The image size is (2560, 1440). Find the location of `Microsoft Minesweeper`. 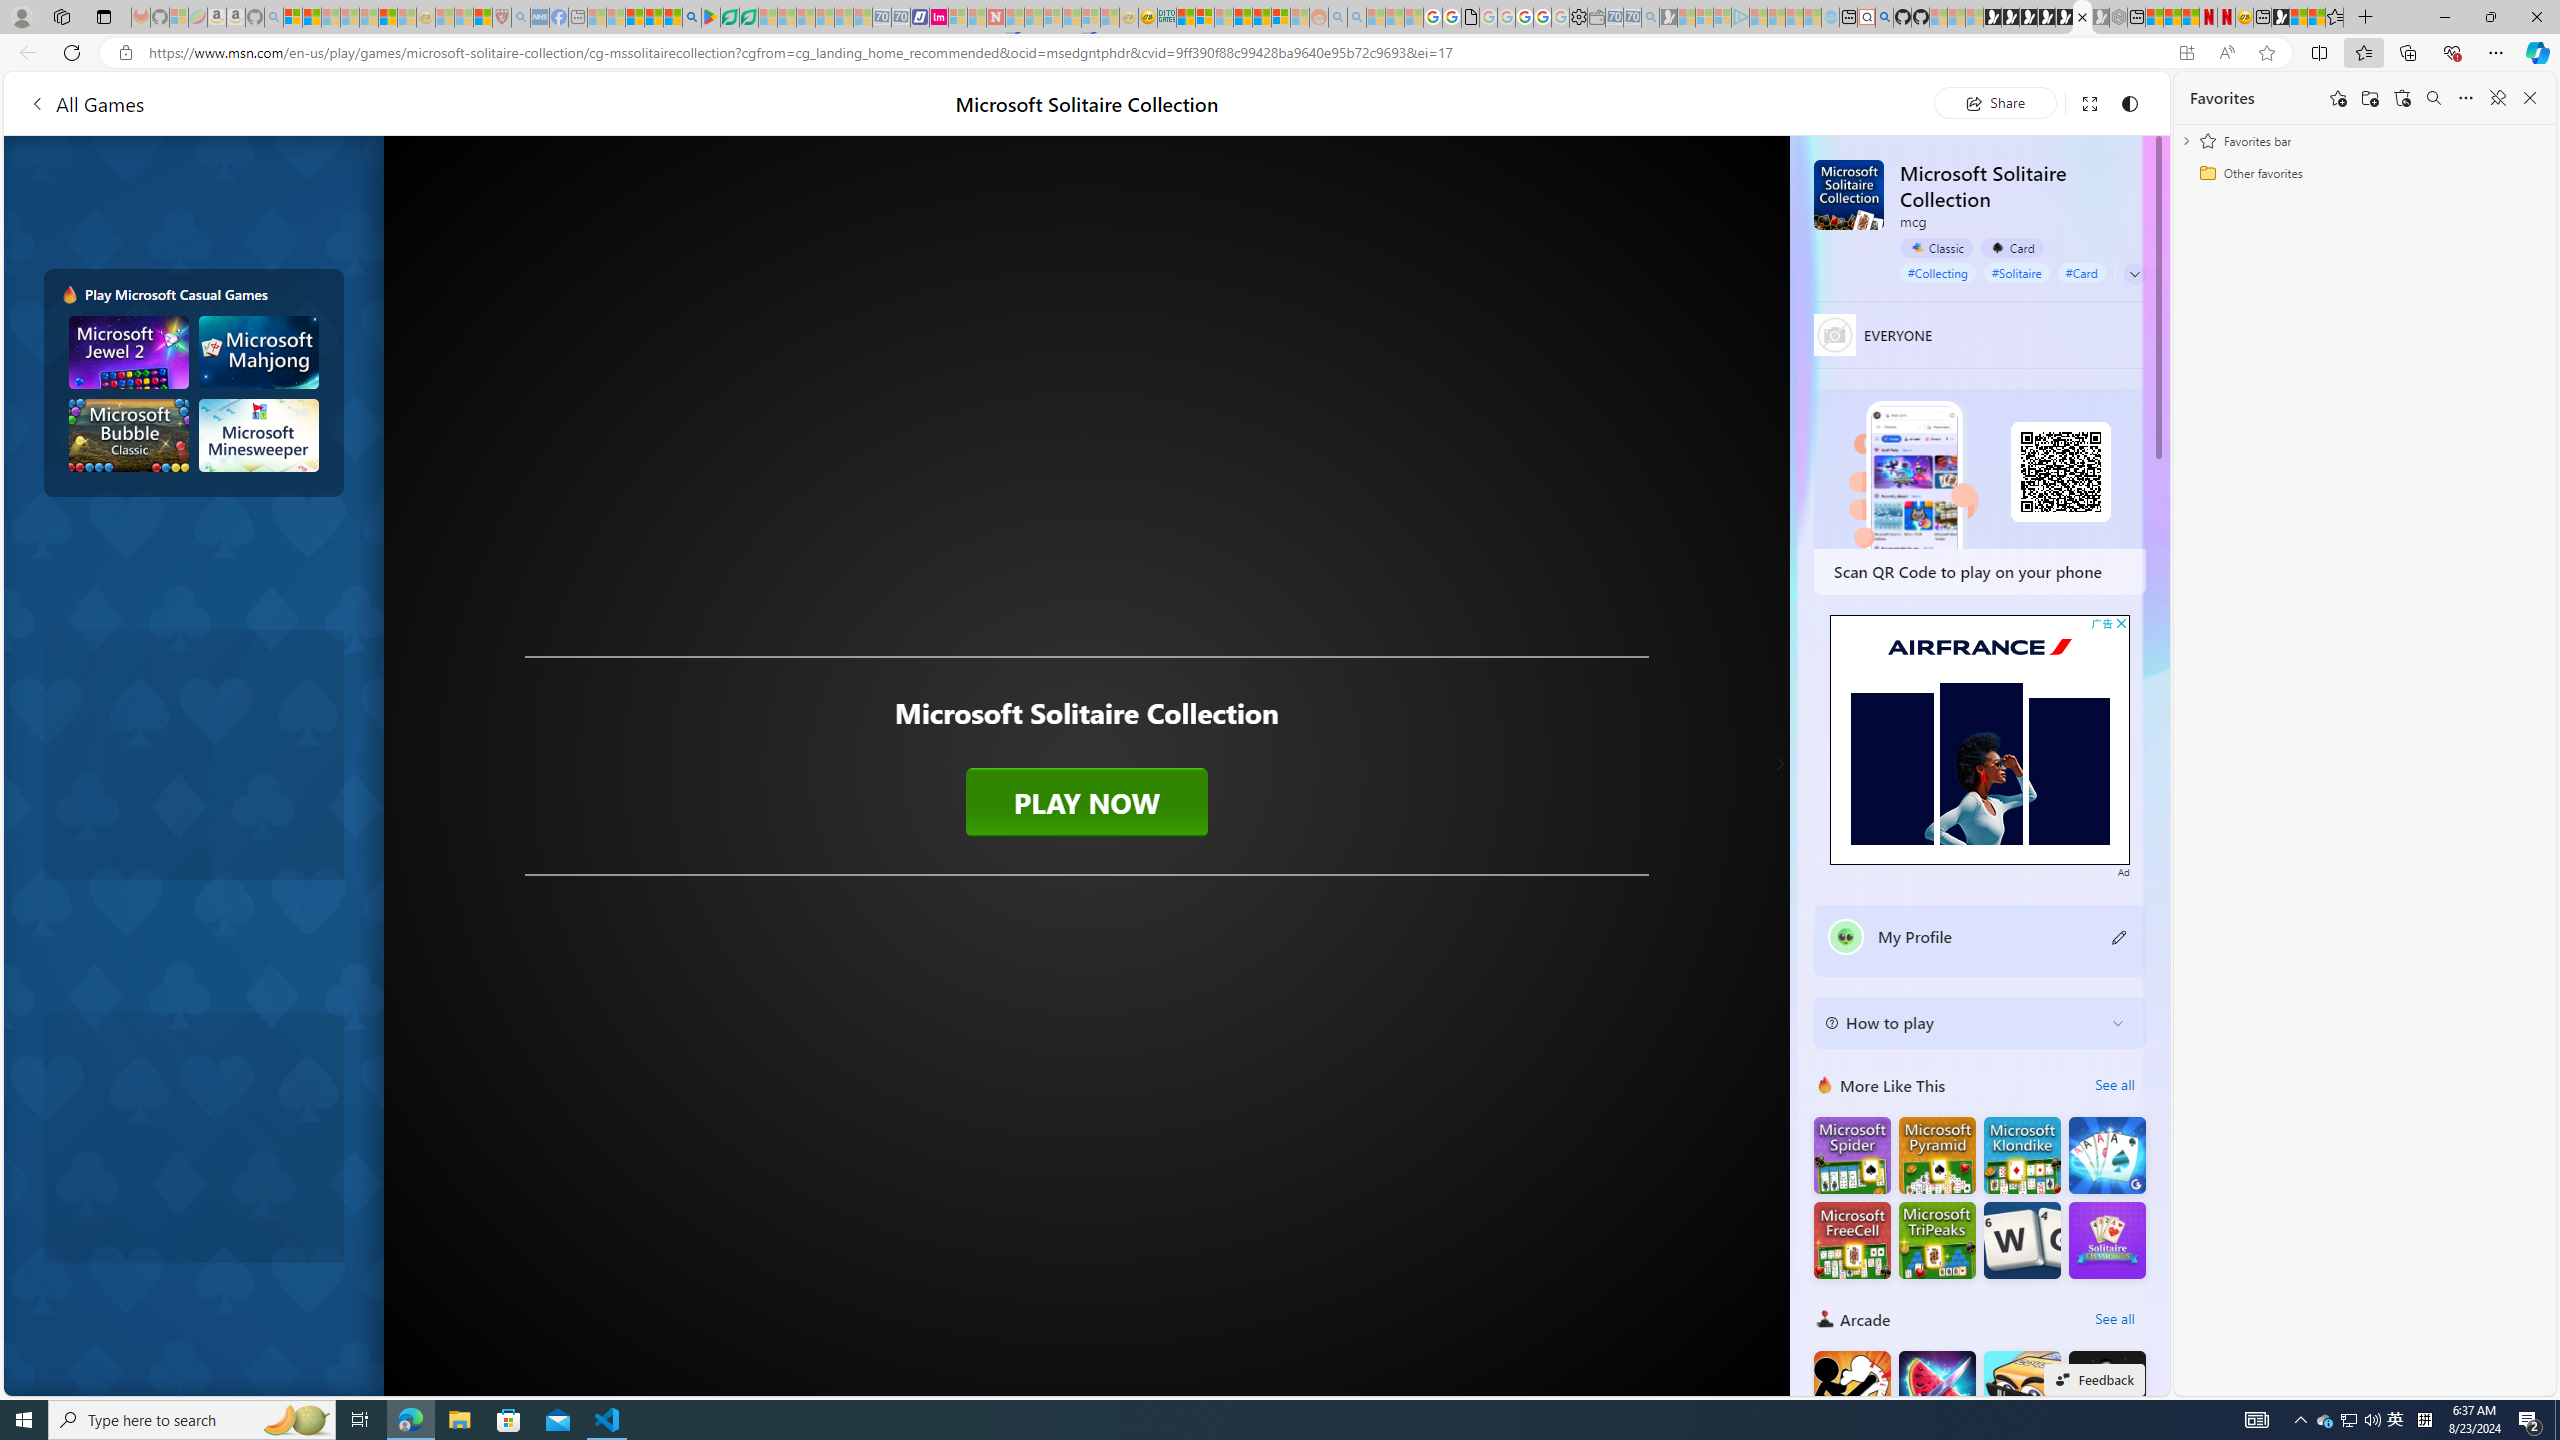

Microsoft Minesweeper is located at coordinates (260, 434).